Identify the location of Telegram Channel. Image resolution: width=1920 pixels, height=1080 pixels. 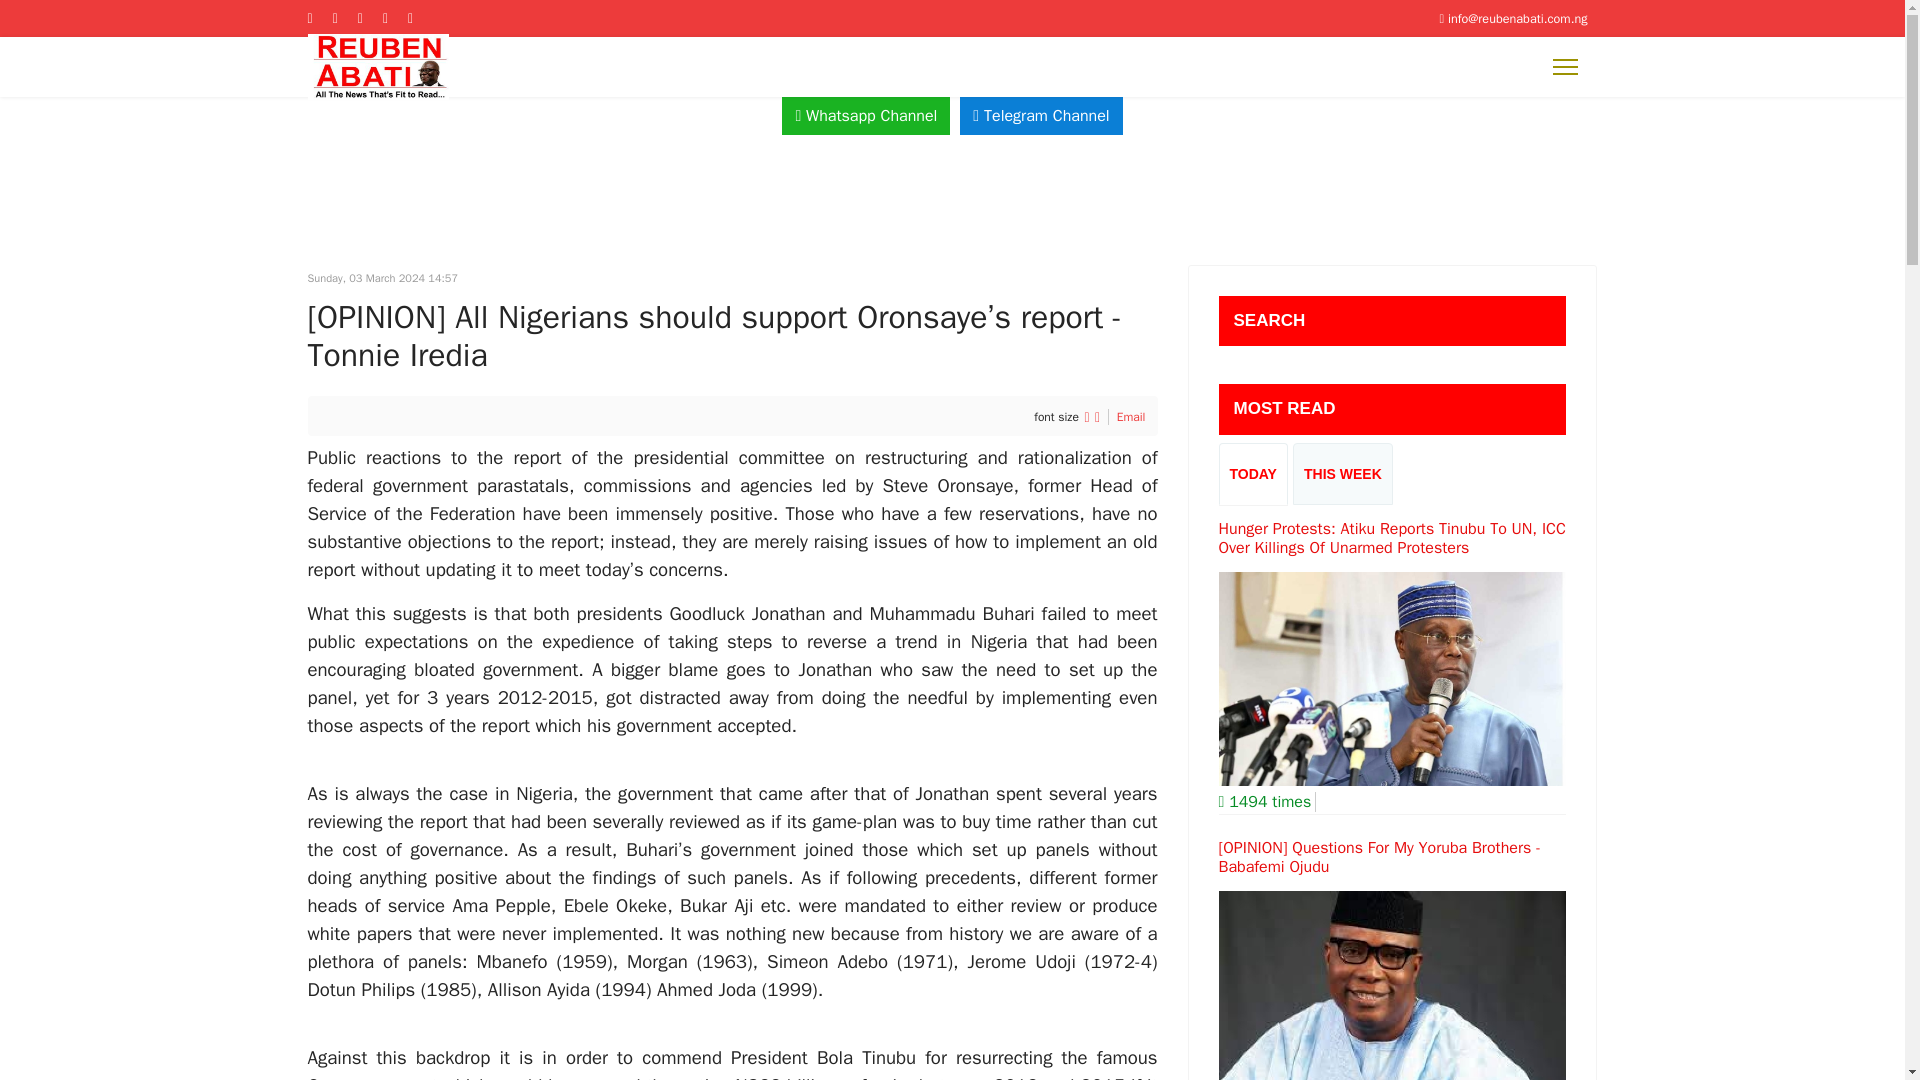
(1040, 116).